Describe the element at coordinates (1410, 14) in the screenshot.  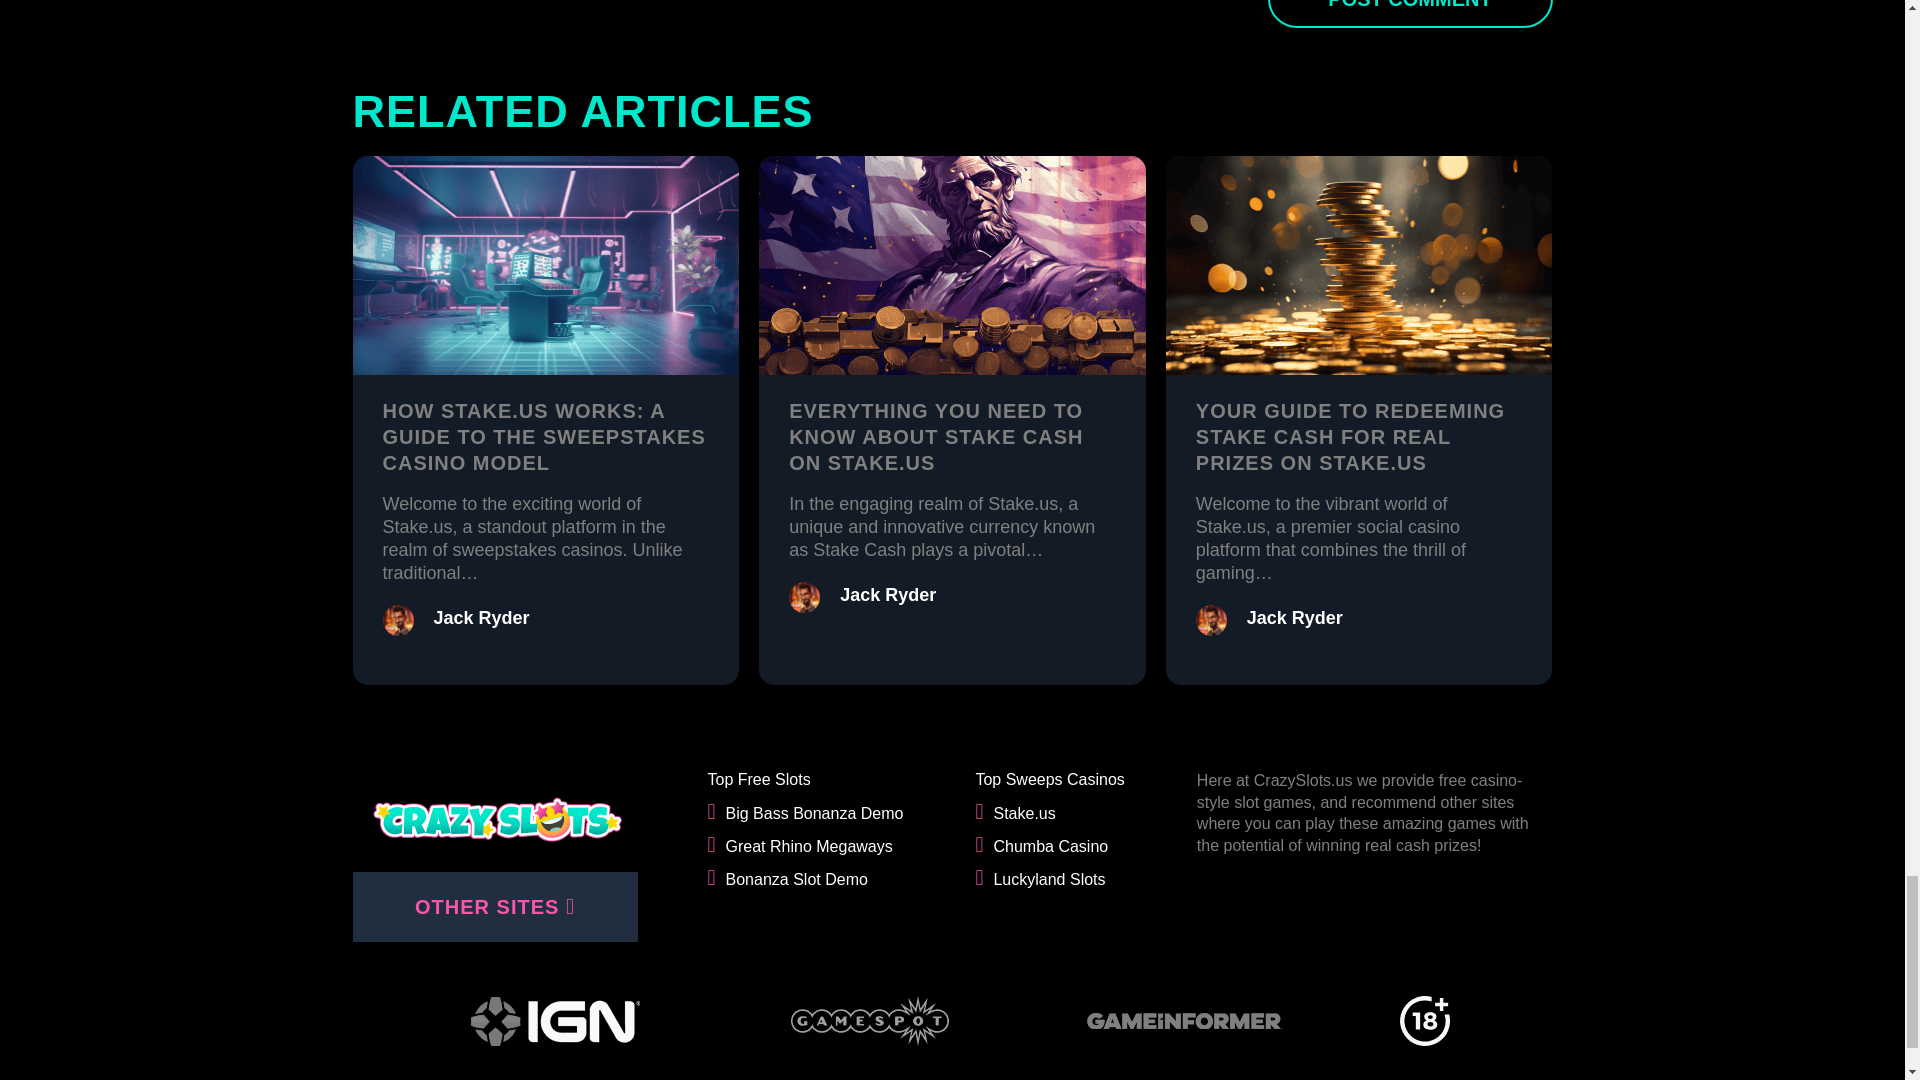
I see `Post Comment` at that location.